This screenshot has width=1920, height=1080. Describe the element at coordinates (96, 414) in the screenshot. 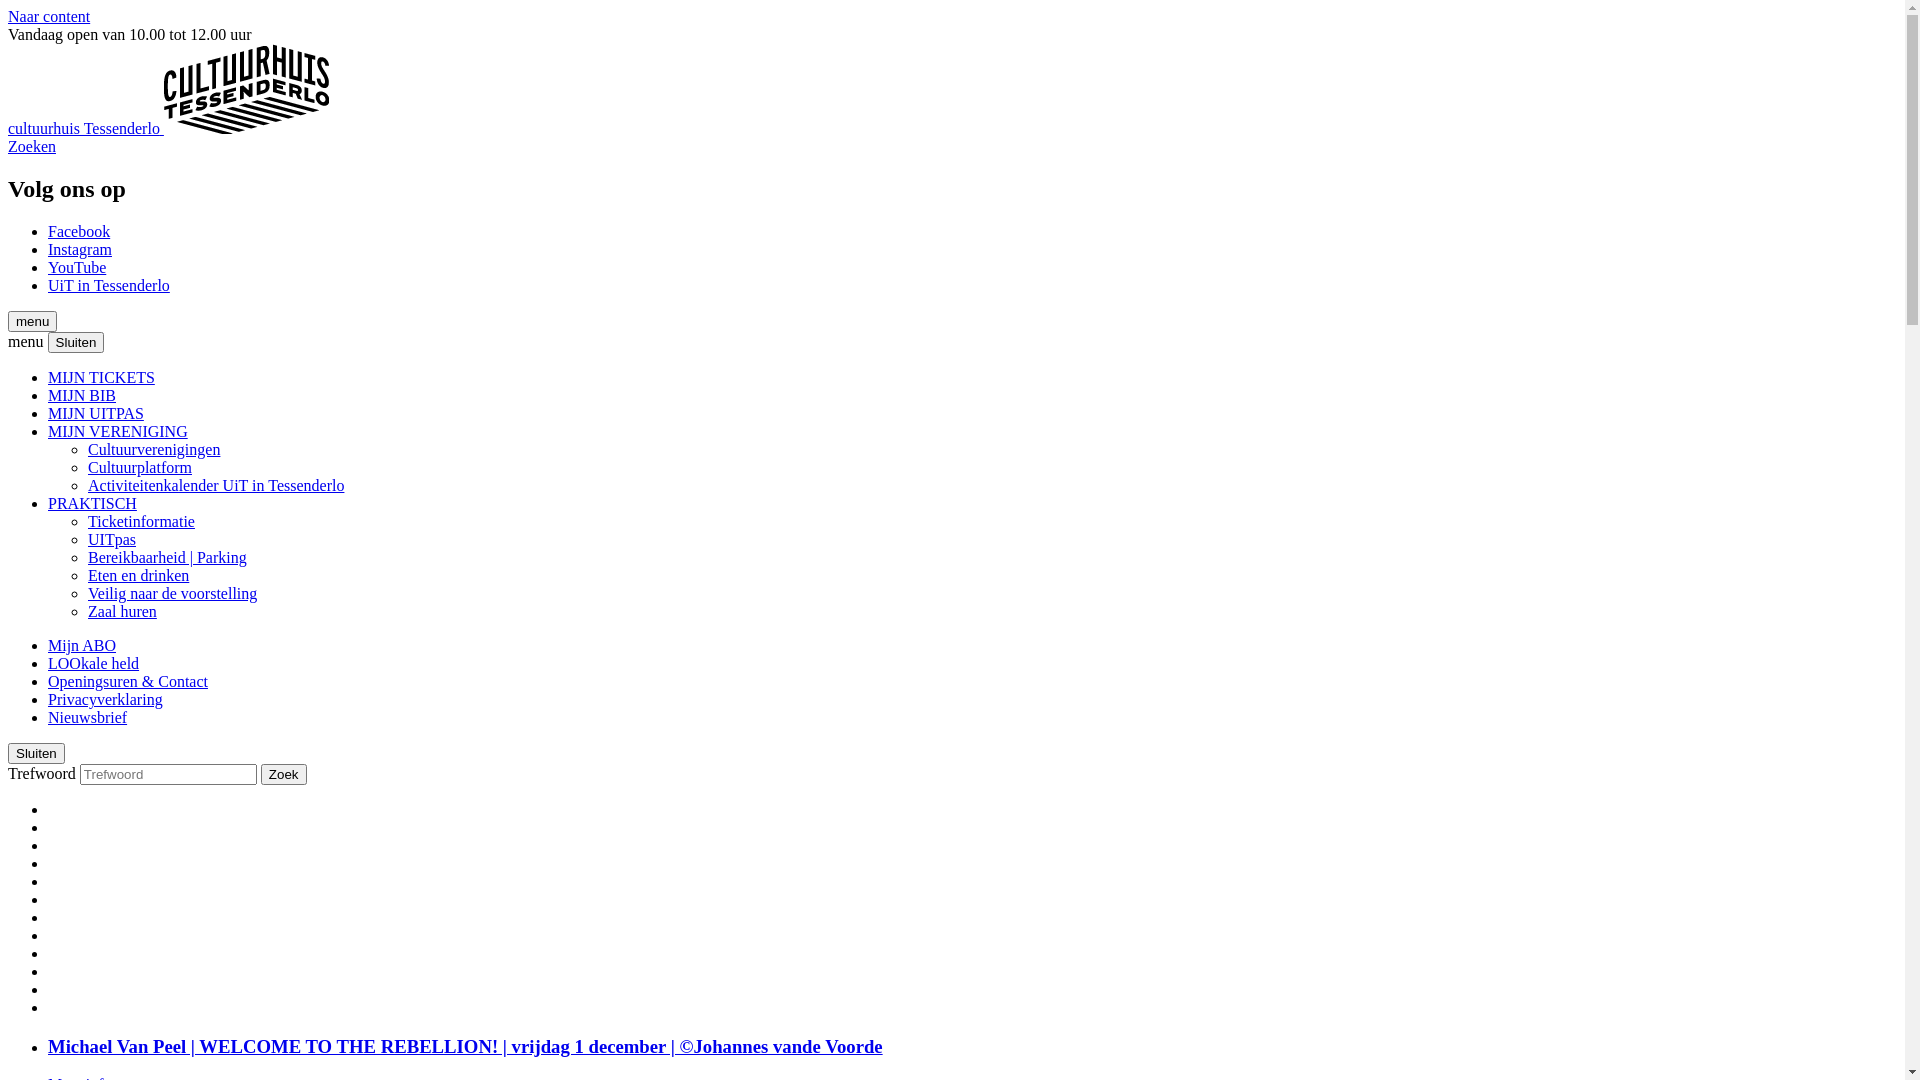

I see `MIJN UITPAS` at that location.